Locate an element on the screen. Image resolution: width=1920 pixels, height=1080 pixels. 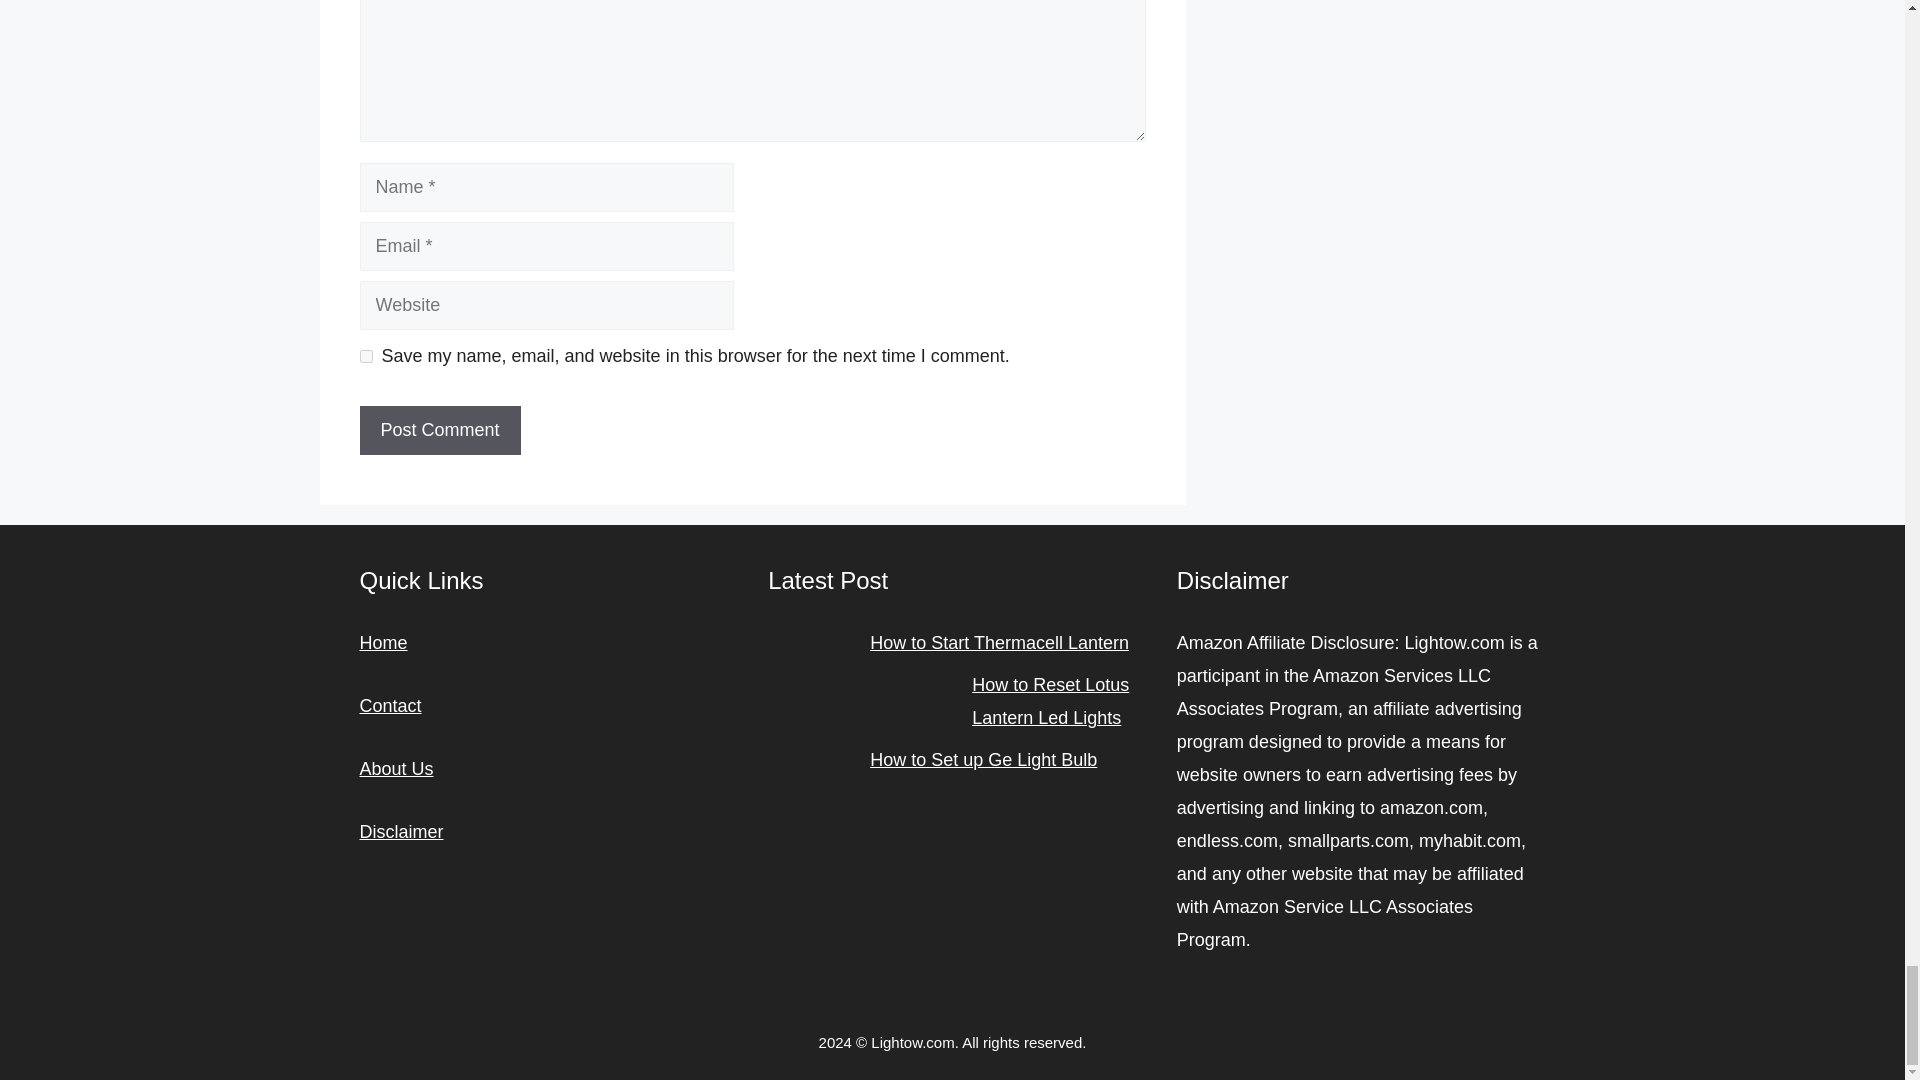
Post Comment is located at coordinates (440, 430).